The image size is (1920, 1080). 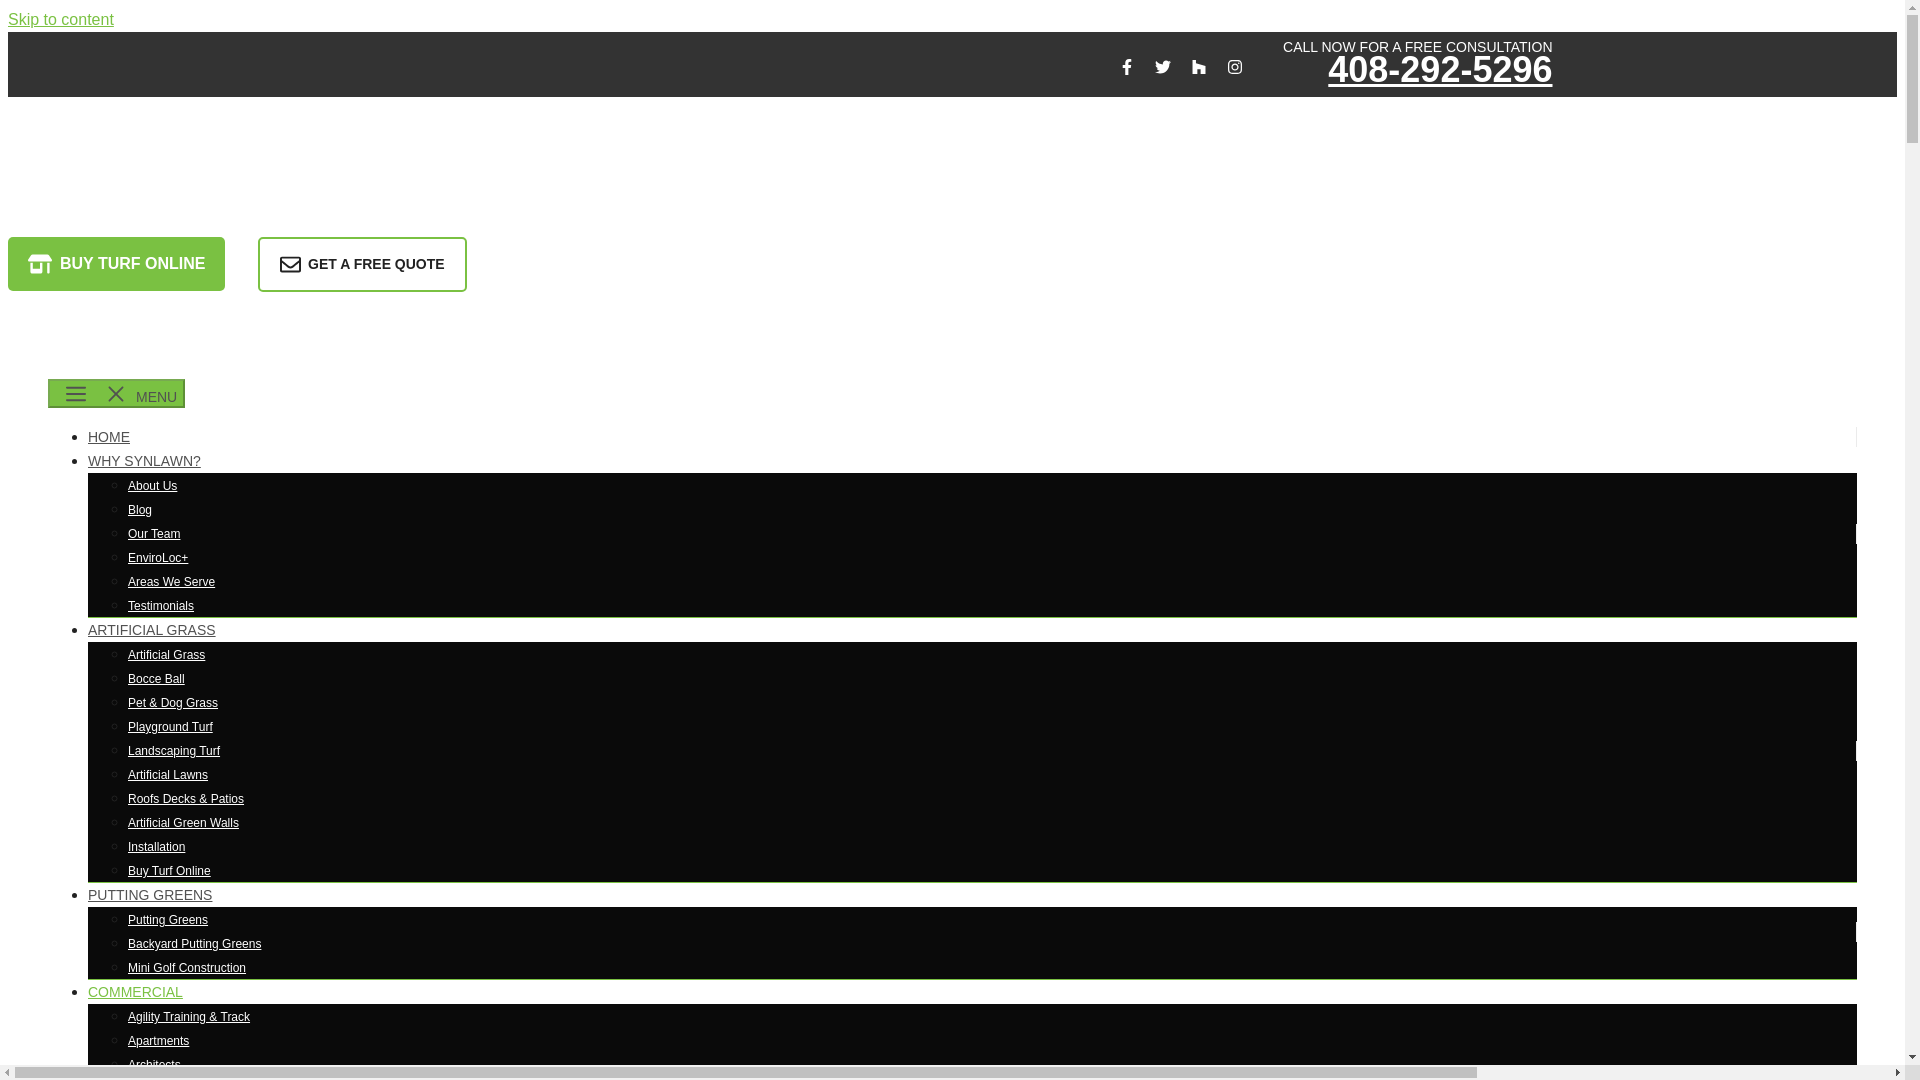 I want to click on Our Team, so click(x=154, y=534).